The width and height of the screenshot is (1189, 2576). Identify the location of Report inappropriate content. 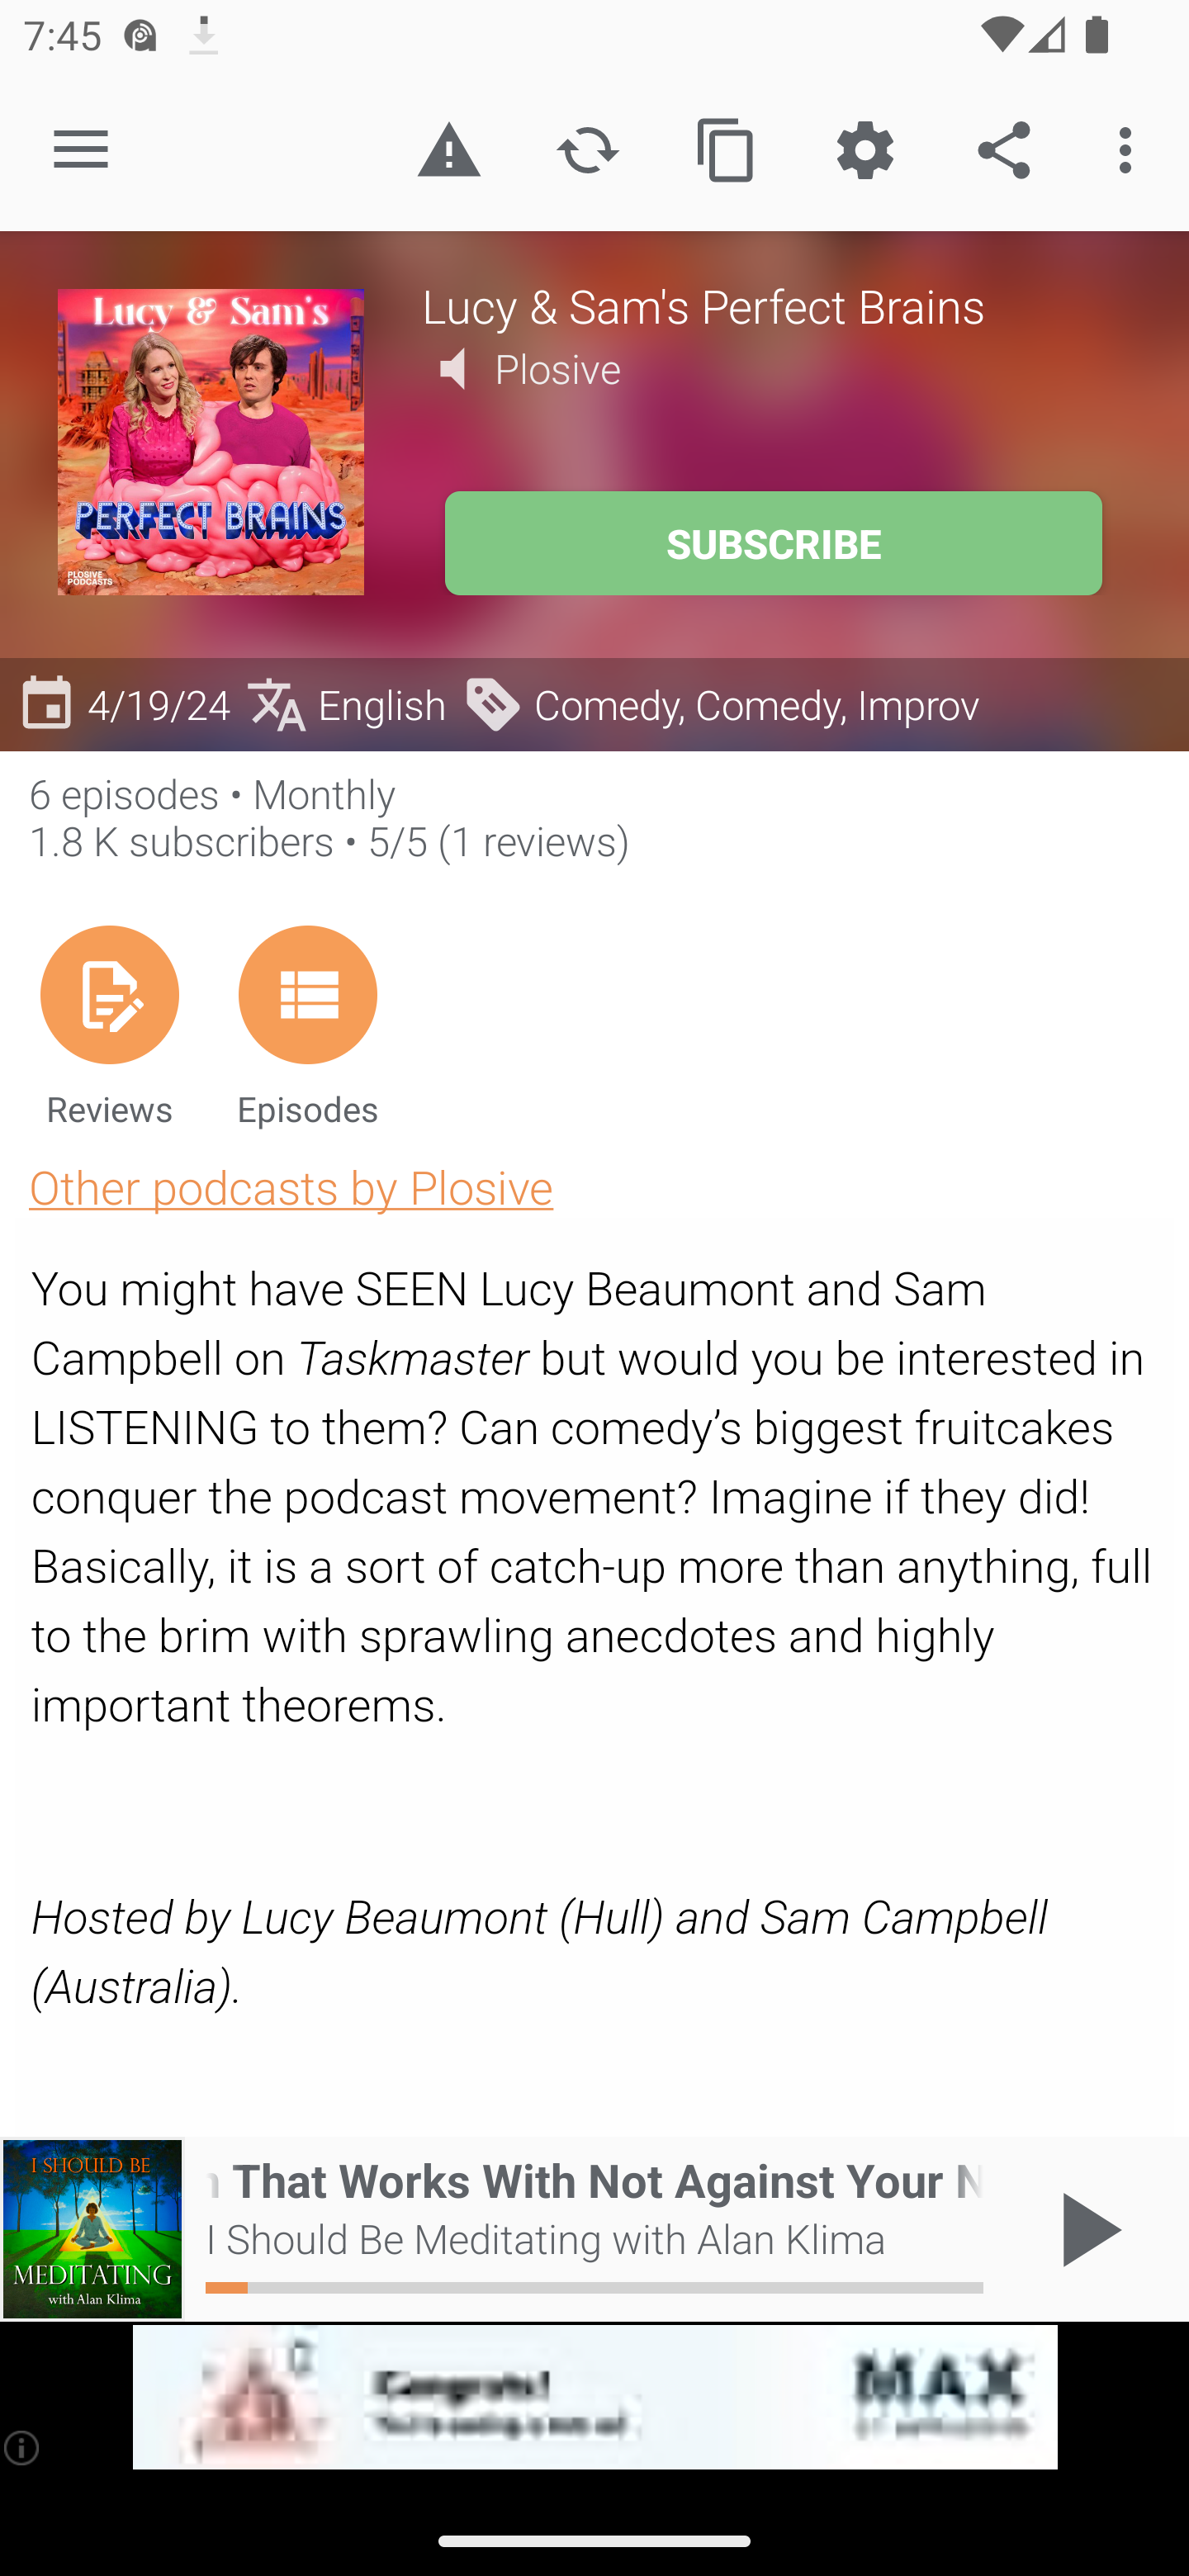
(448, 149).